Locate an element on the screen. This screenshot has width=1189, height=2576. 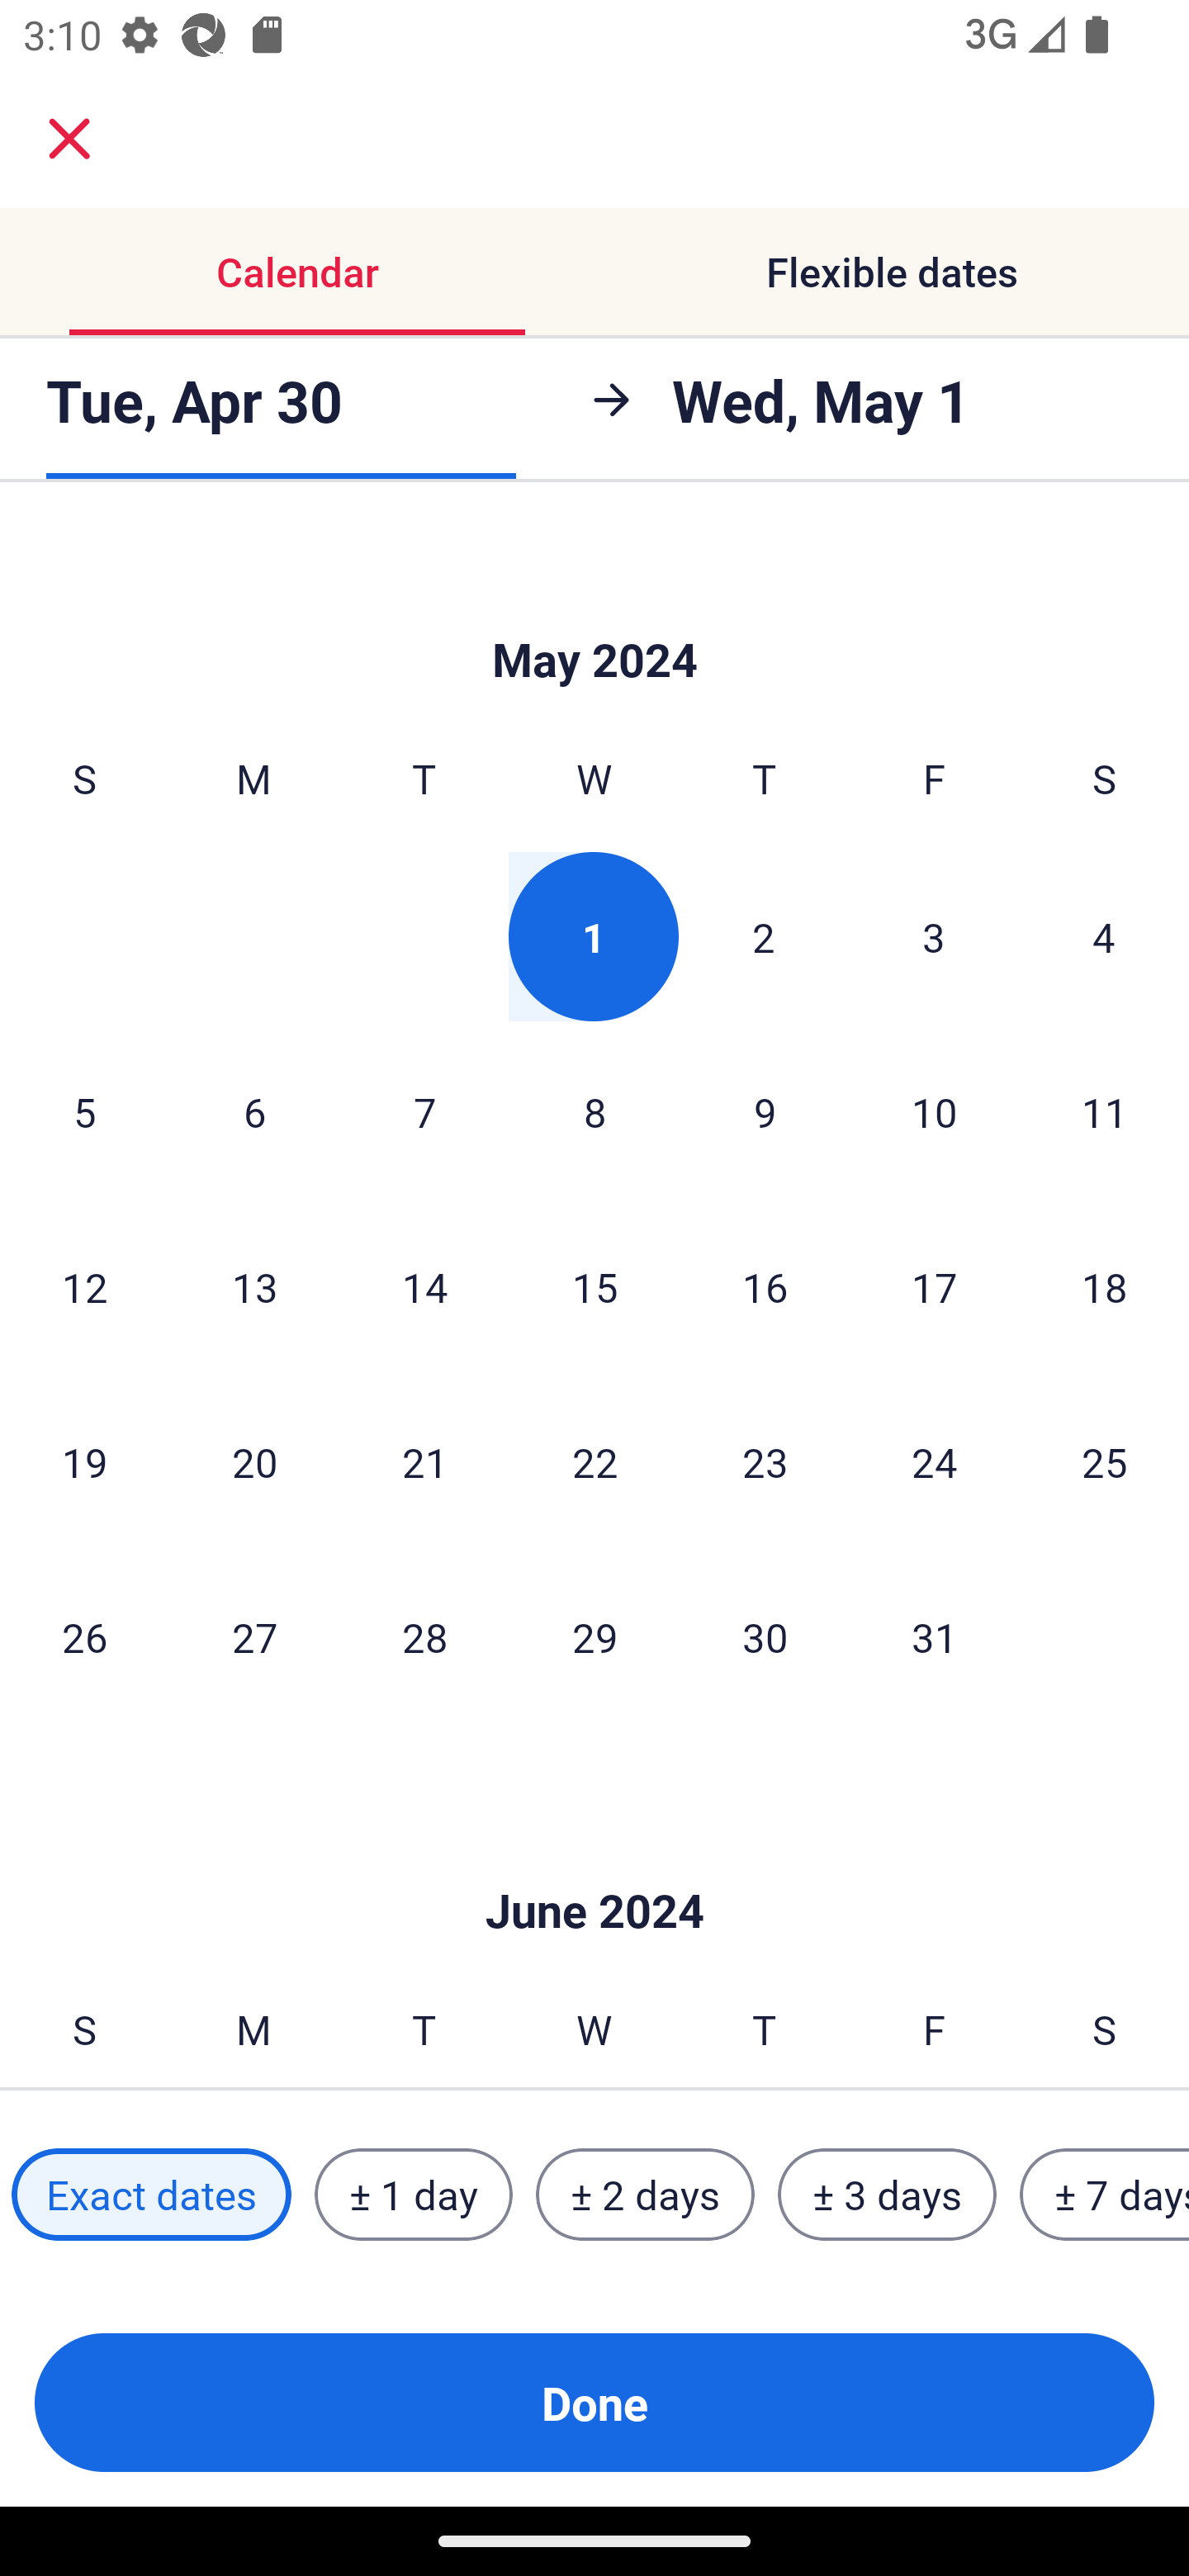
4 Saturday, May 4, 2024 is located at coordinates (1104, 936).